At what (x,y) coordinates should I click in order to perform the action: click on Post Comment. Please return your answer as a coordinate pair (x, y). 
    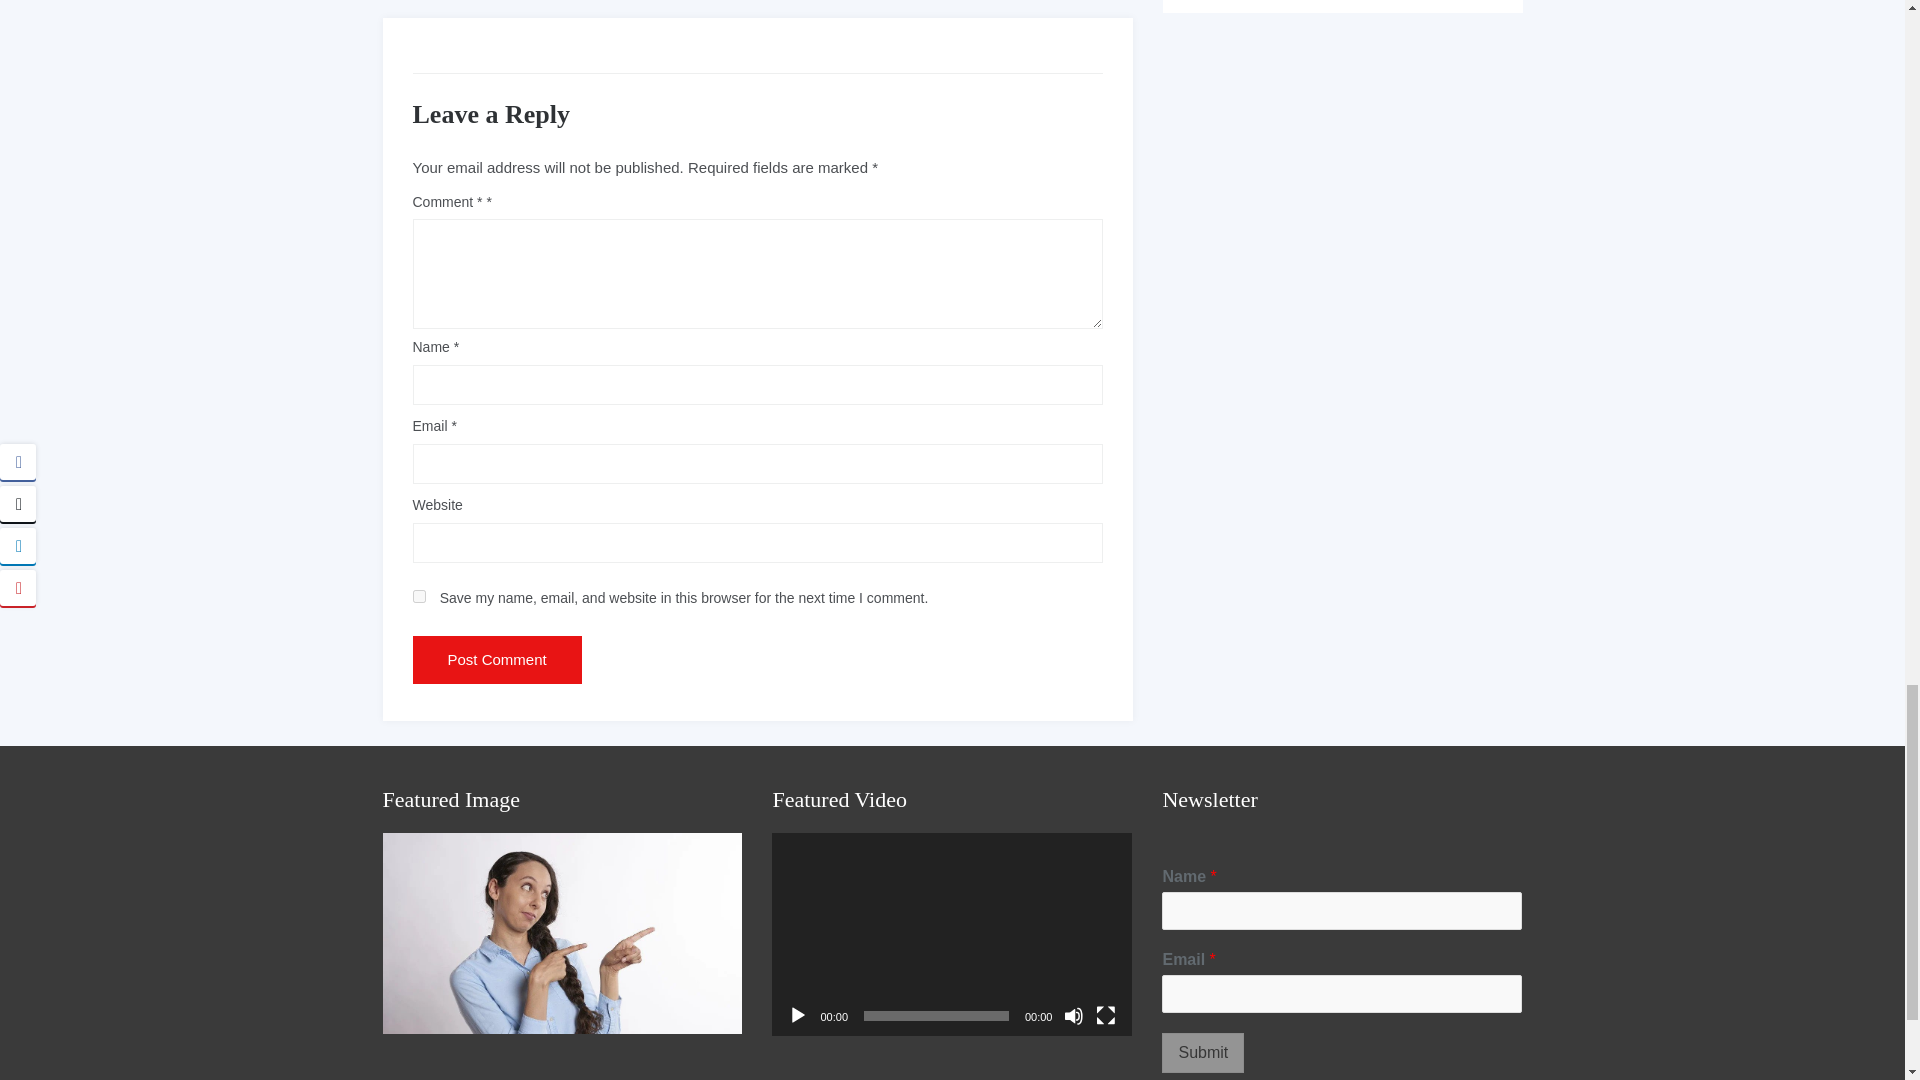
    Looking at the image, I should click on (496, 660).